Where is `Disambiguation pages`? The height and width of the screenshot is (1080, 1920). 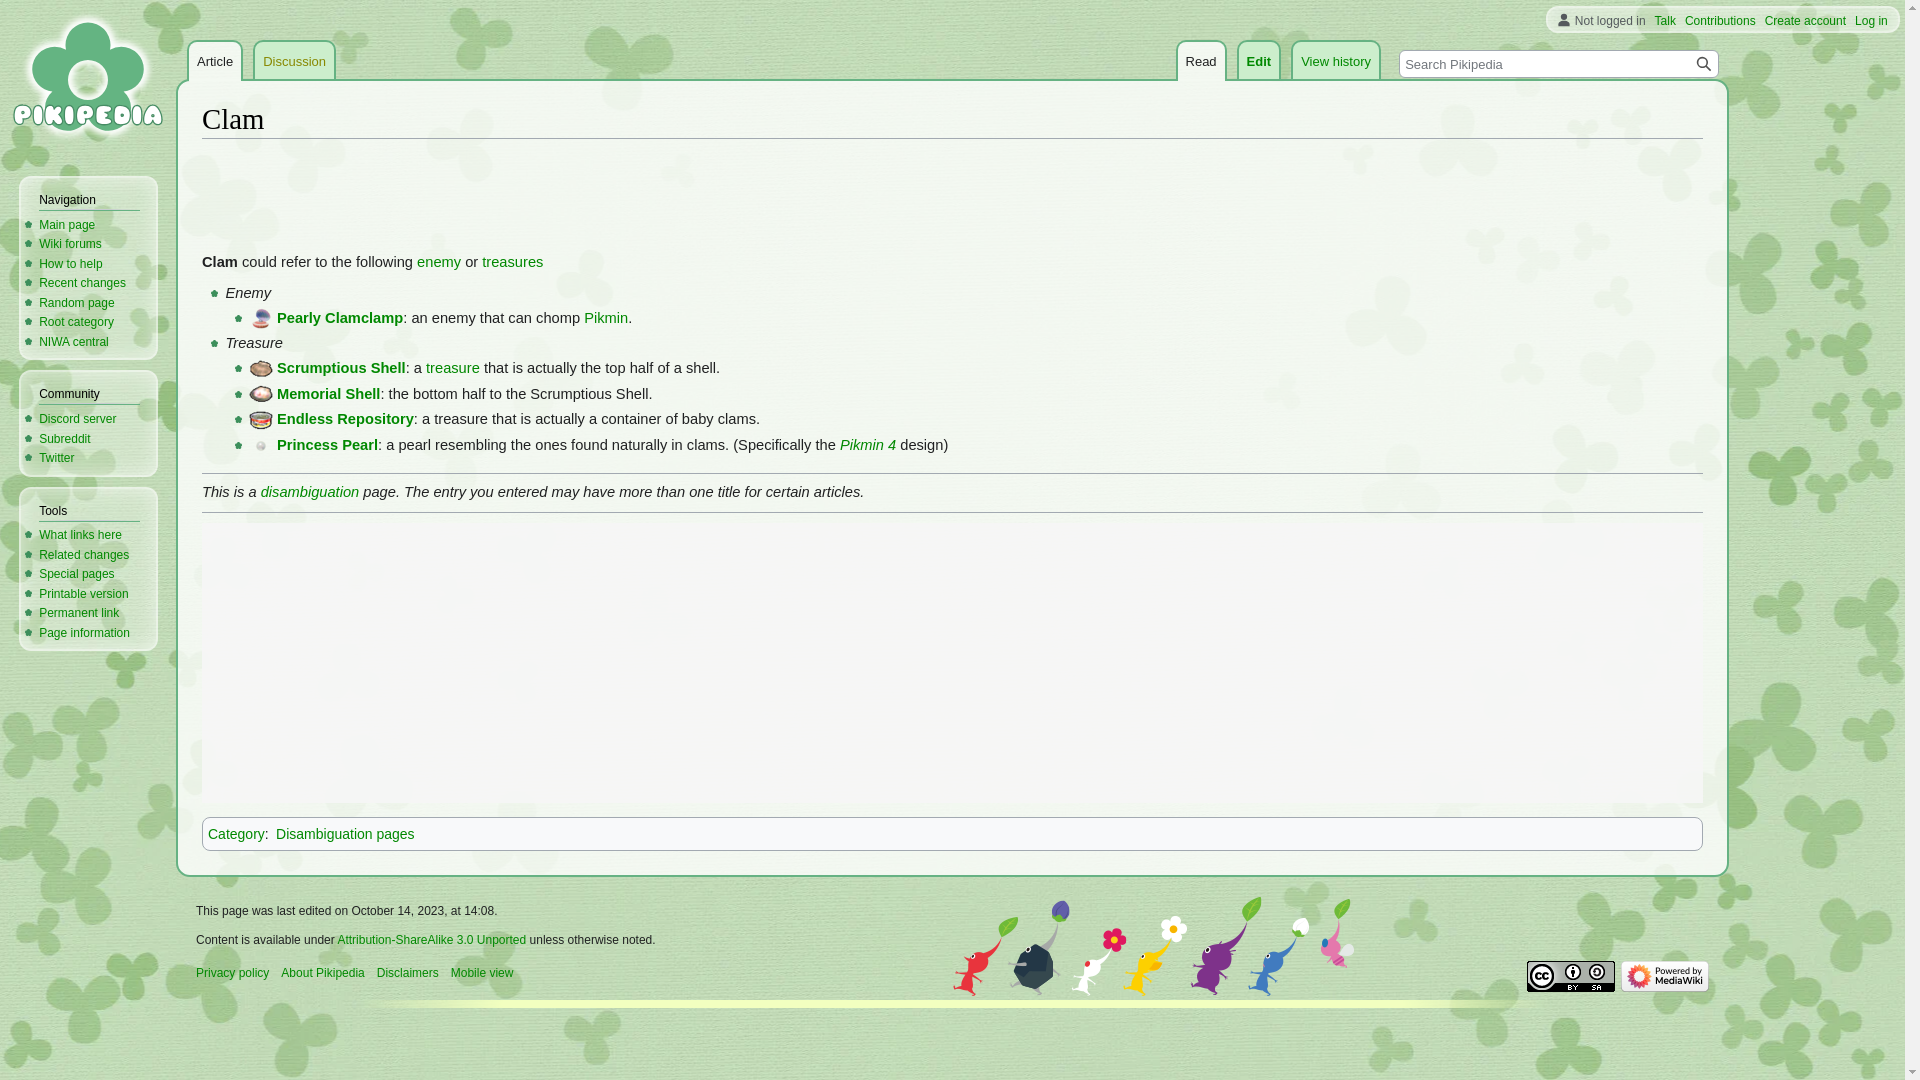 Disambiguation pages is located at coordinates (345, 834).